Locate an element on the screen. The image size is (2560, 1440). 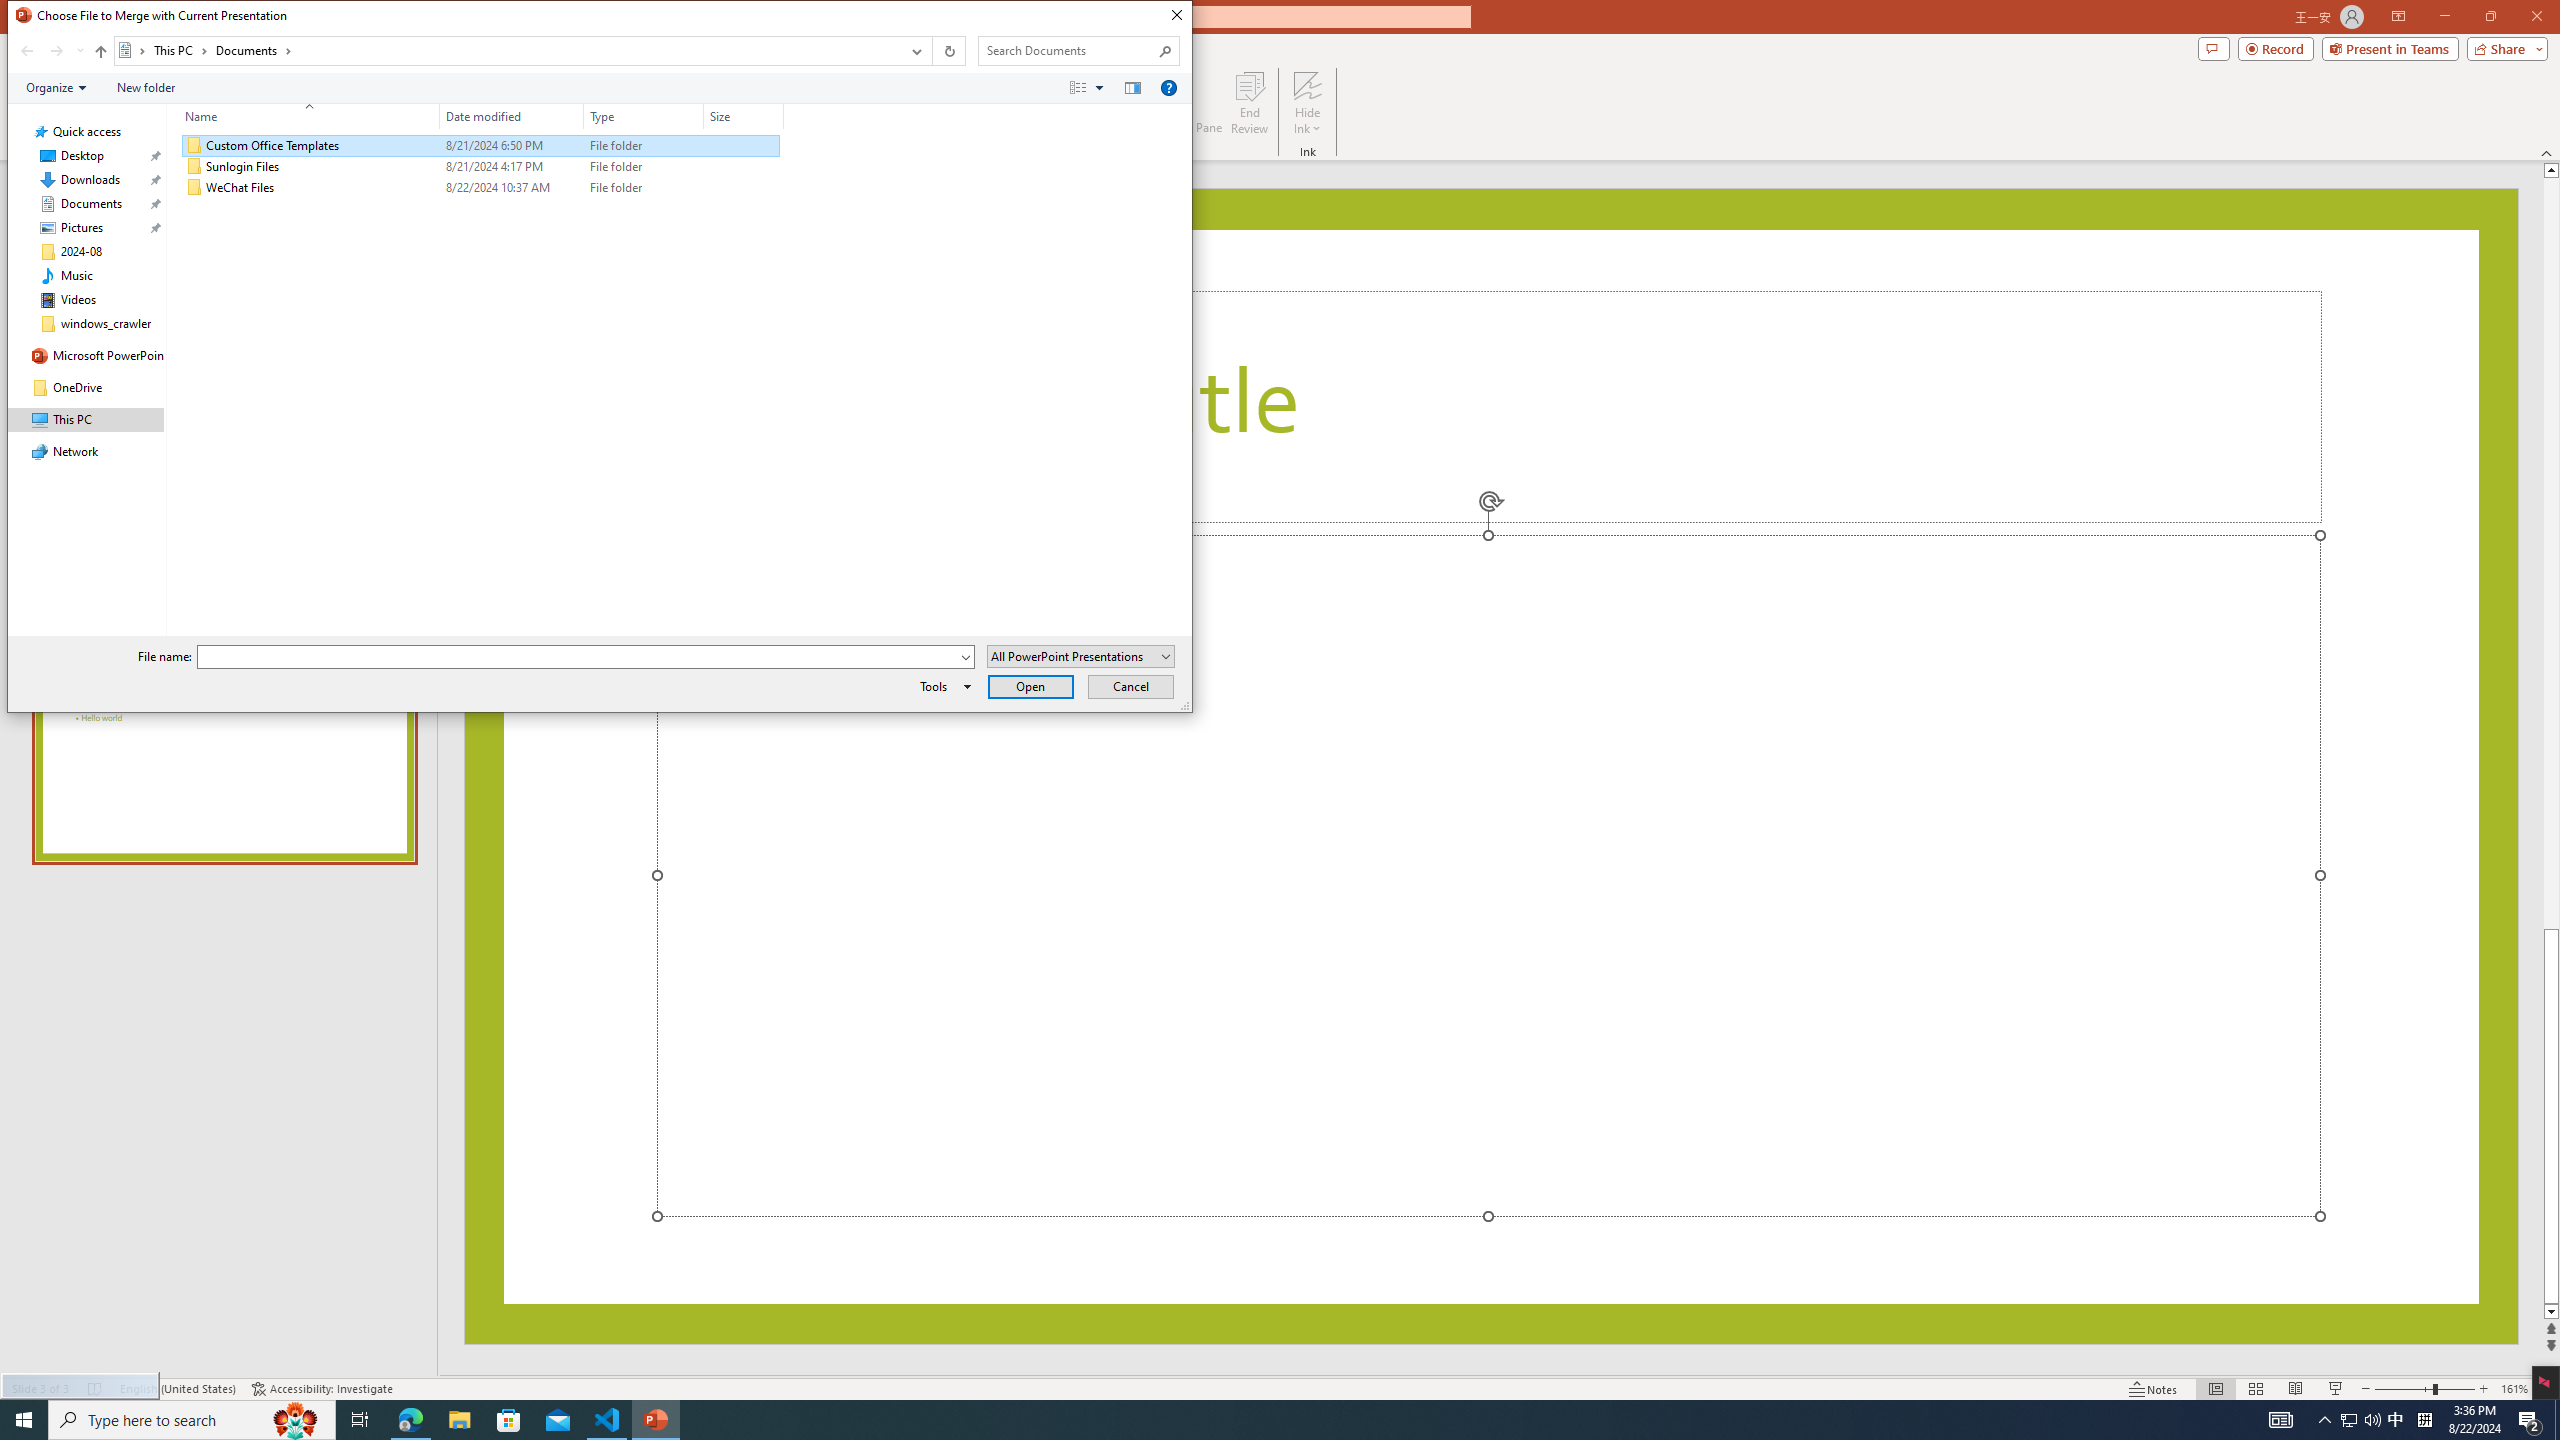
Custom Office Templates is located at coordinates (480, 146).